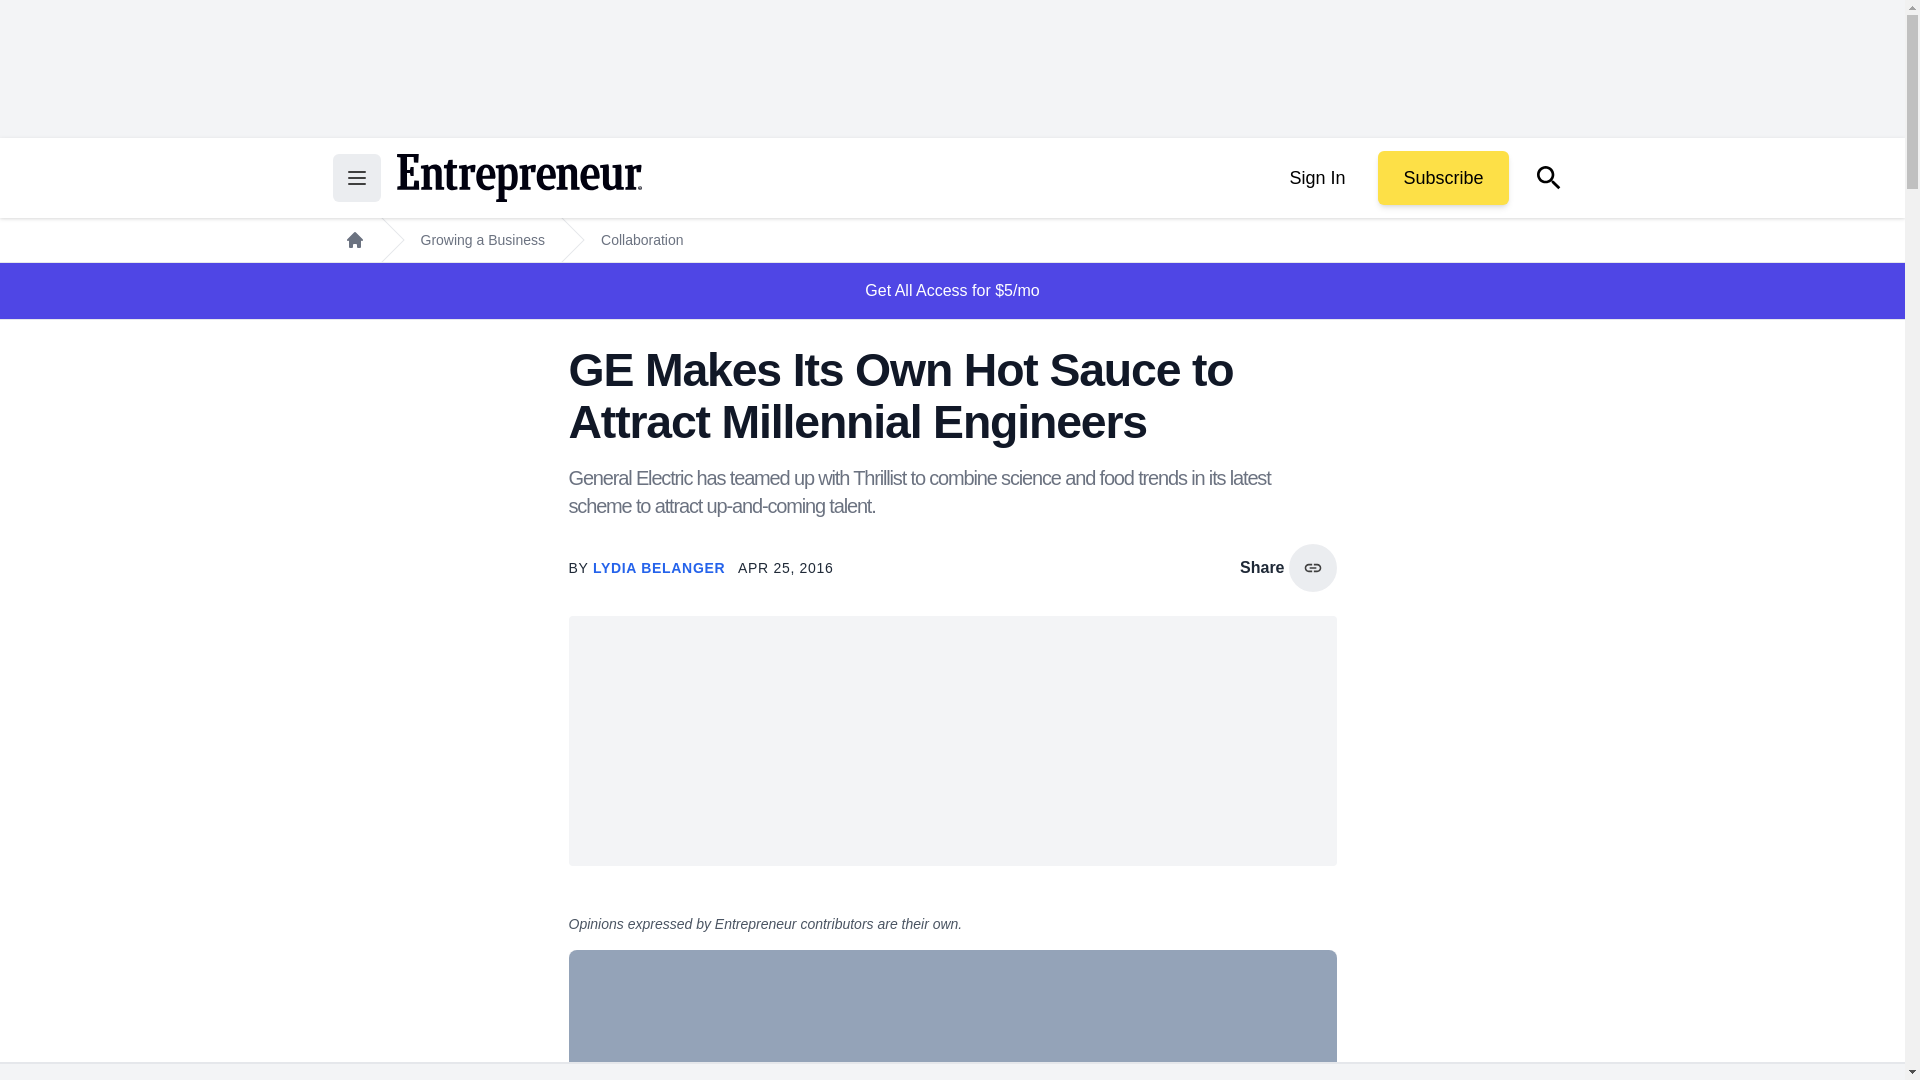 The width and height of the screenshot is (1920, 1080). I want to click on copy, so click(1312, 568).